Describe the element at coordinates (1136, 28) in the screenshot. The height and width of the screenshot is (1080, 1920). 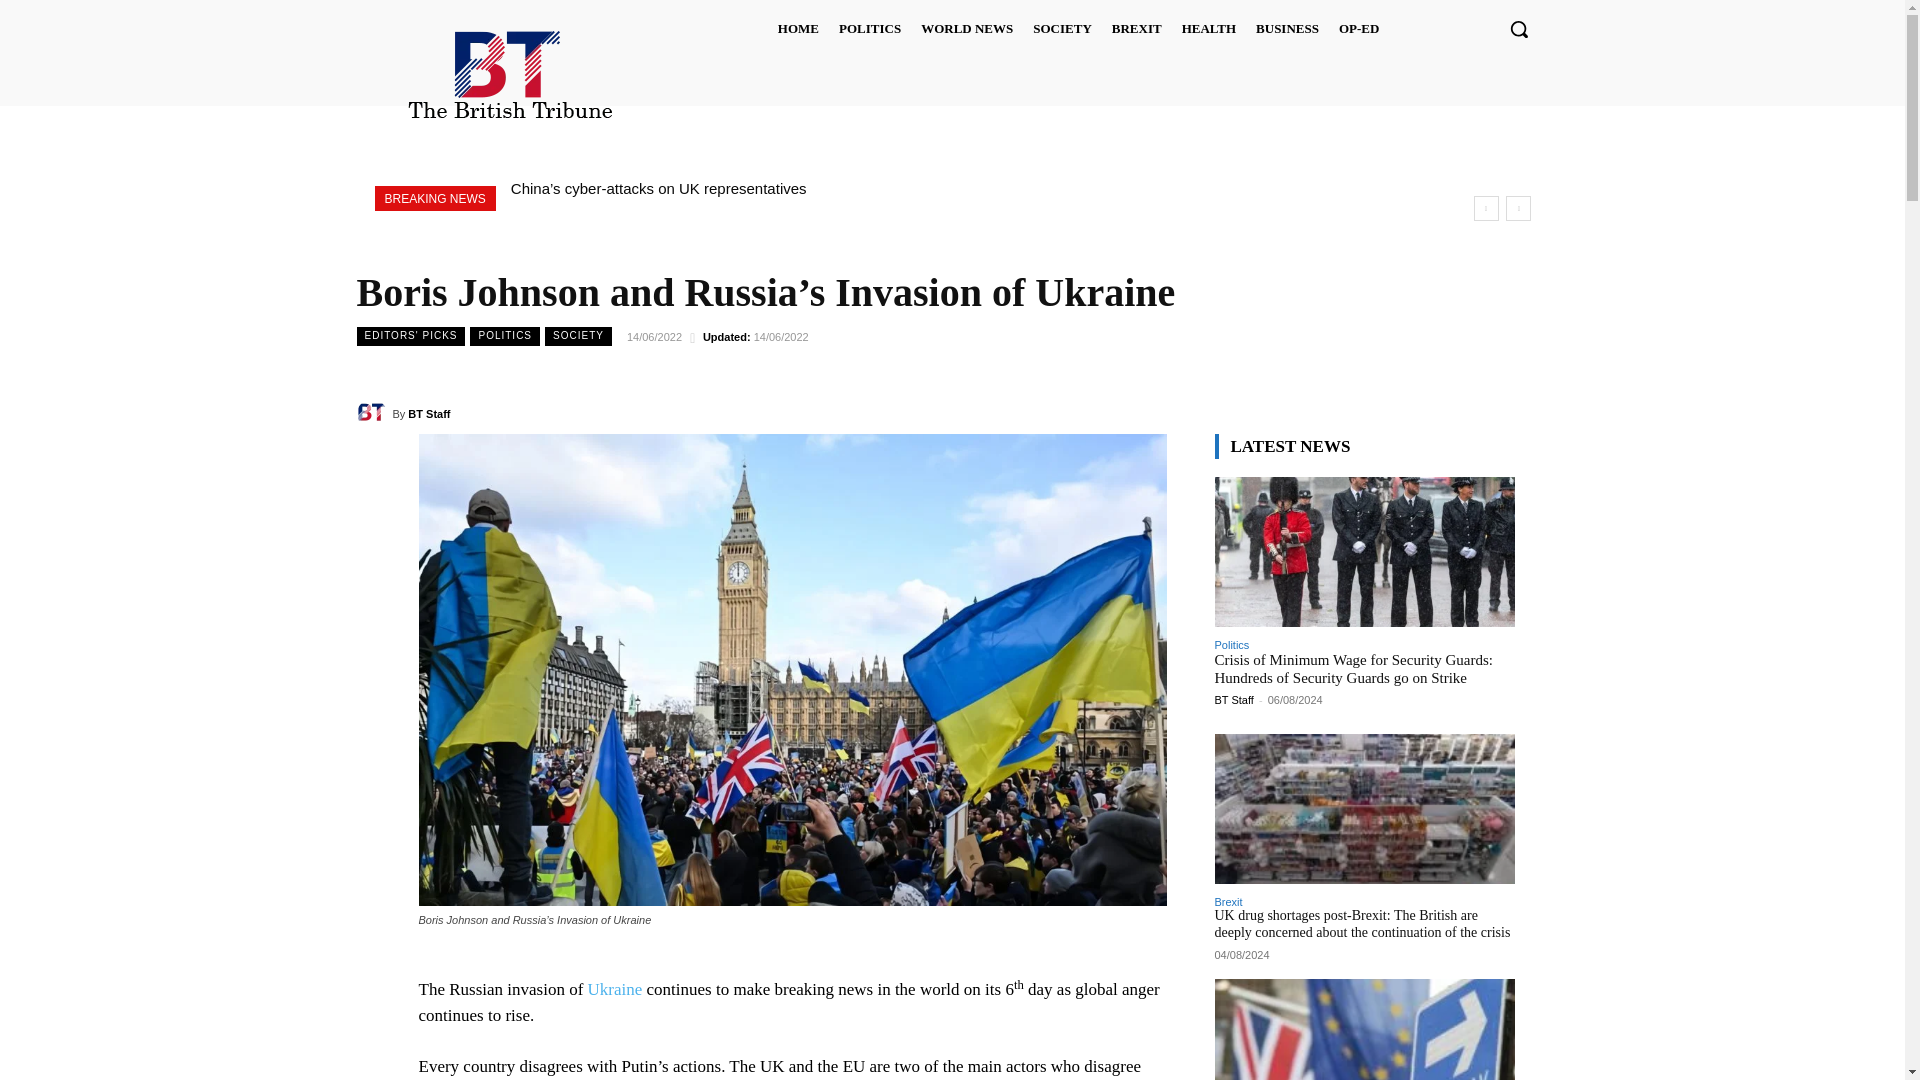
I see `BREXIT` at that location.